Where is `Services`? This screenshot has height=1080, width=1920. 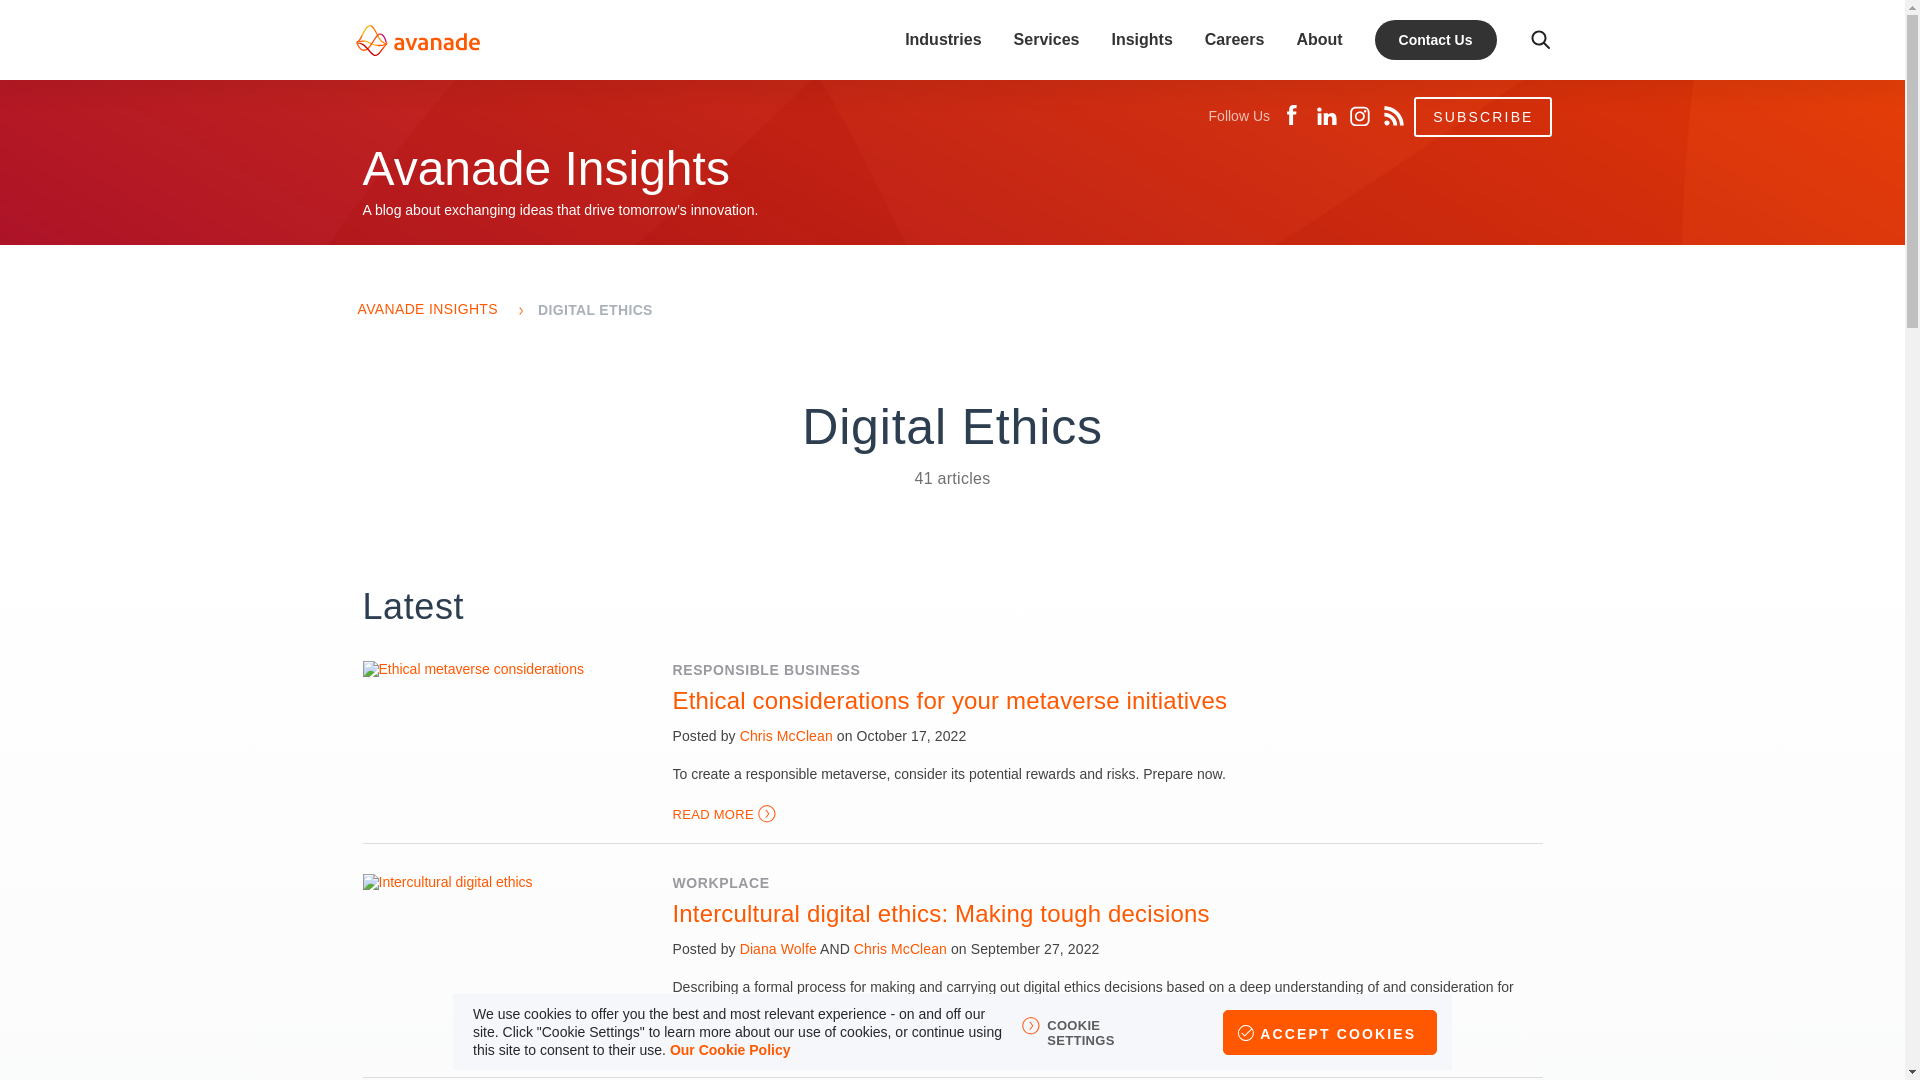 Services is located at coordinates (1046, 40).